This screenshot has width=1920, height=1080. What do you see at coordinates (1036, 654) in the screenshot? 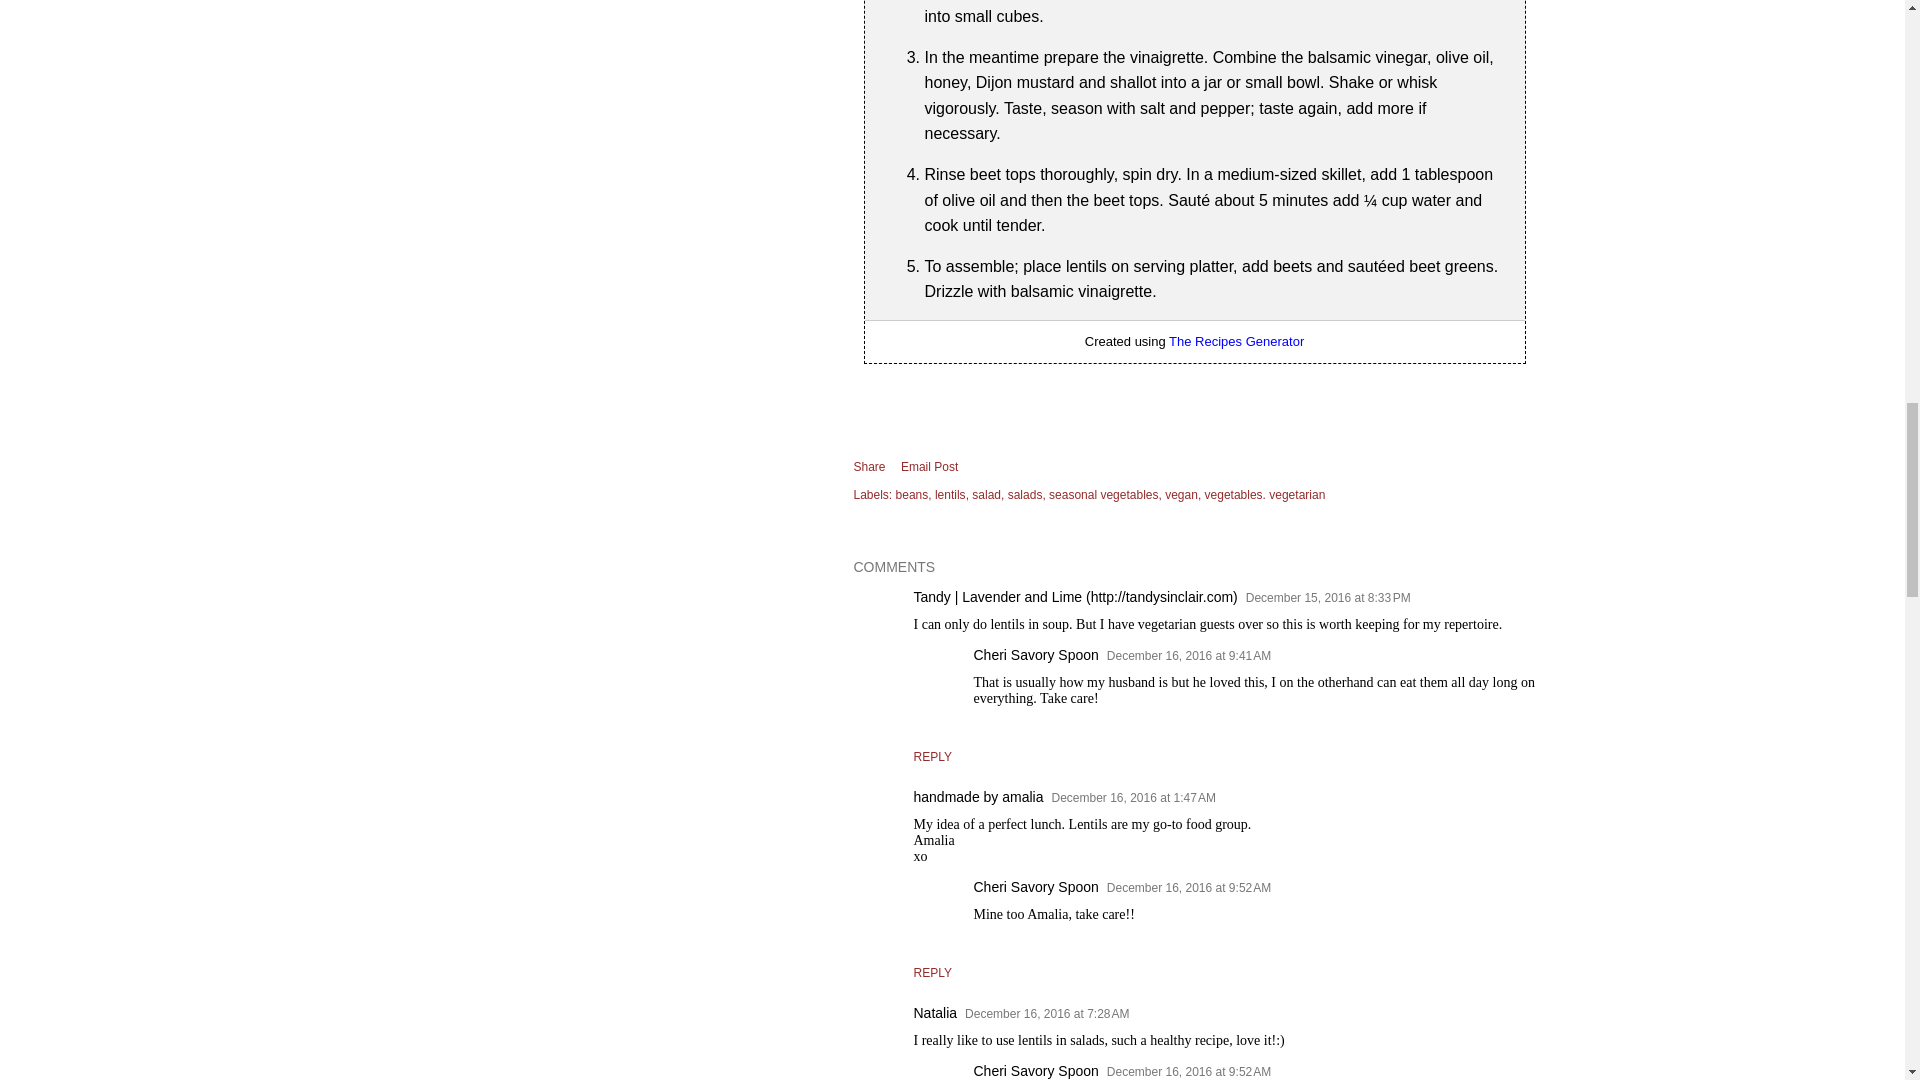
I see `Cheri Savory Spoon` at bounding box center [1036, 654].